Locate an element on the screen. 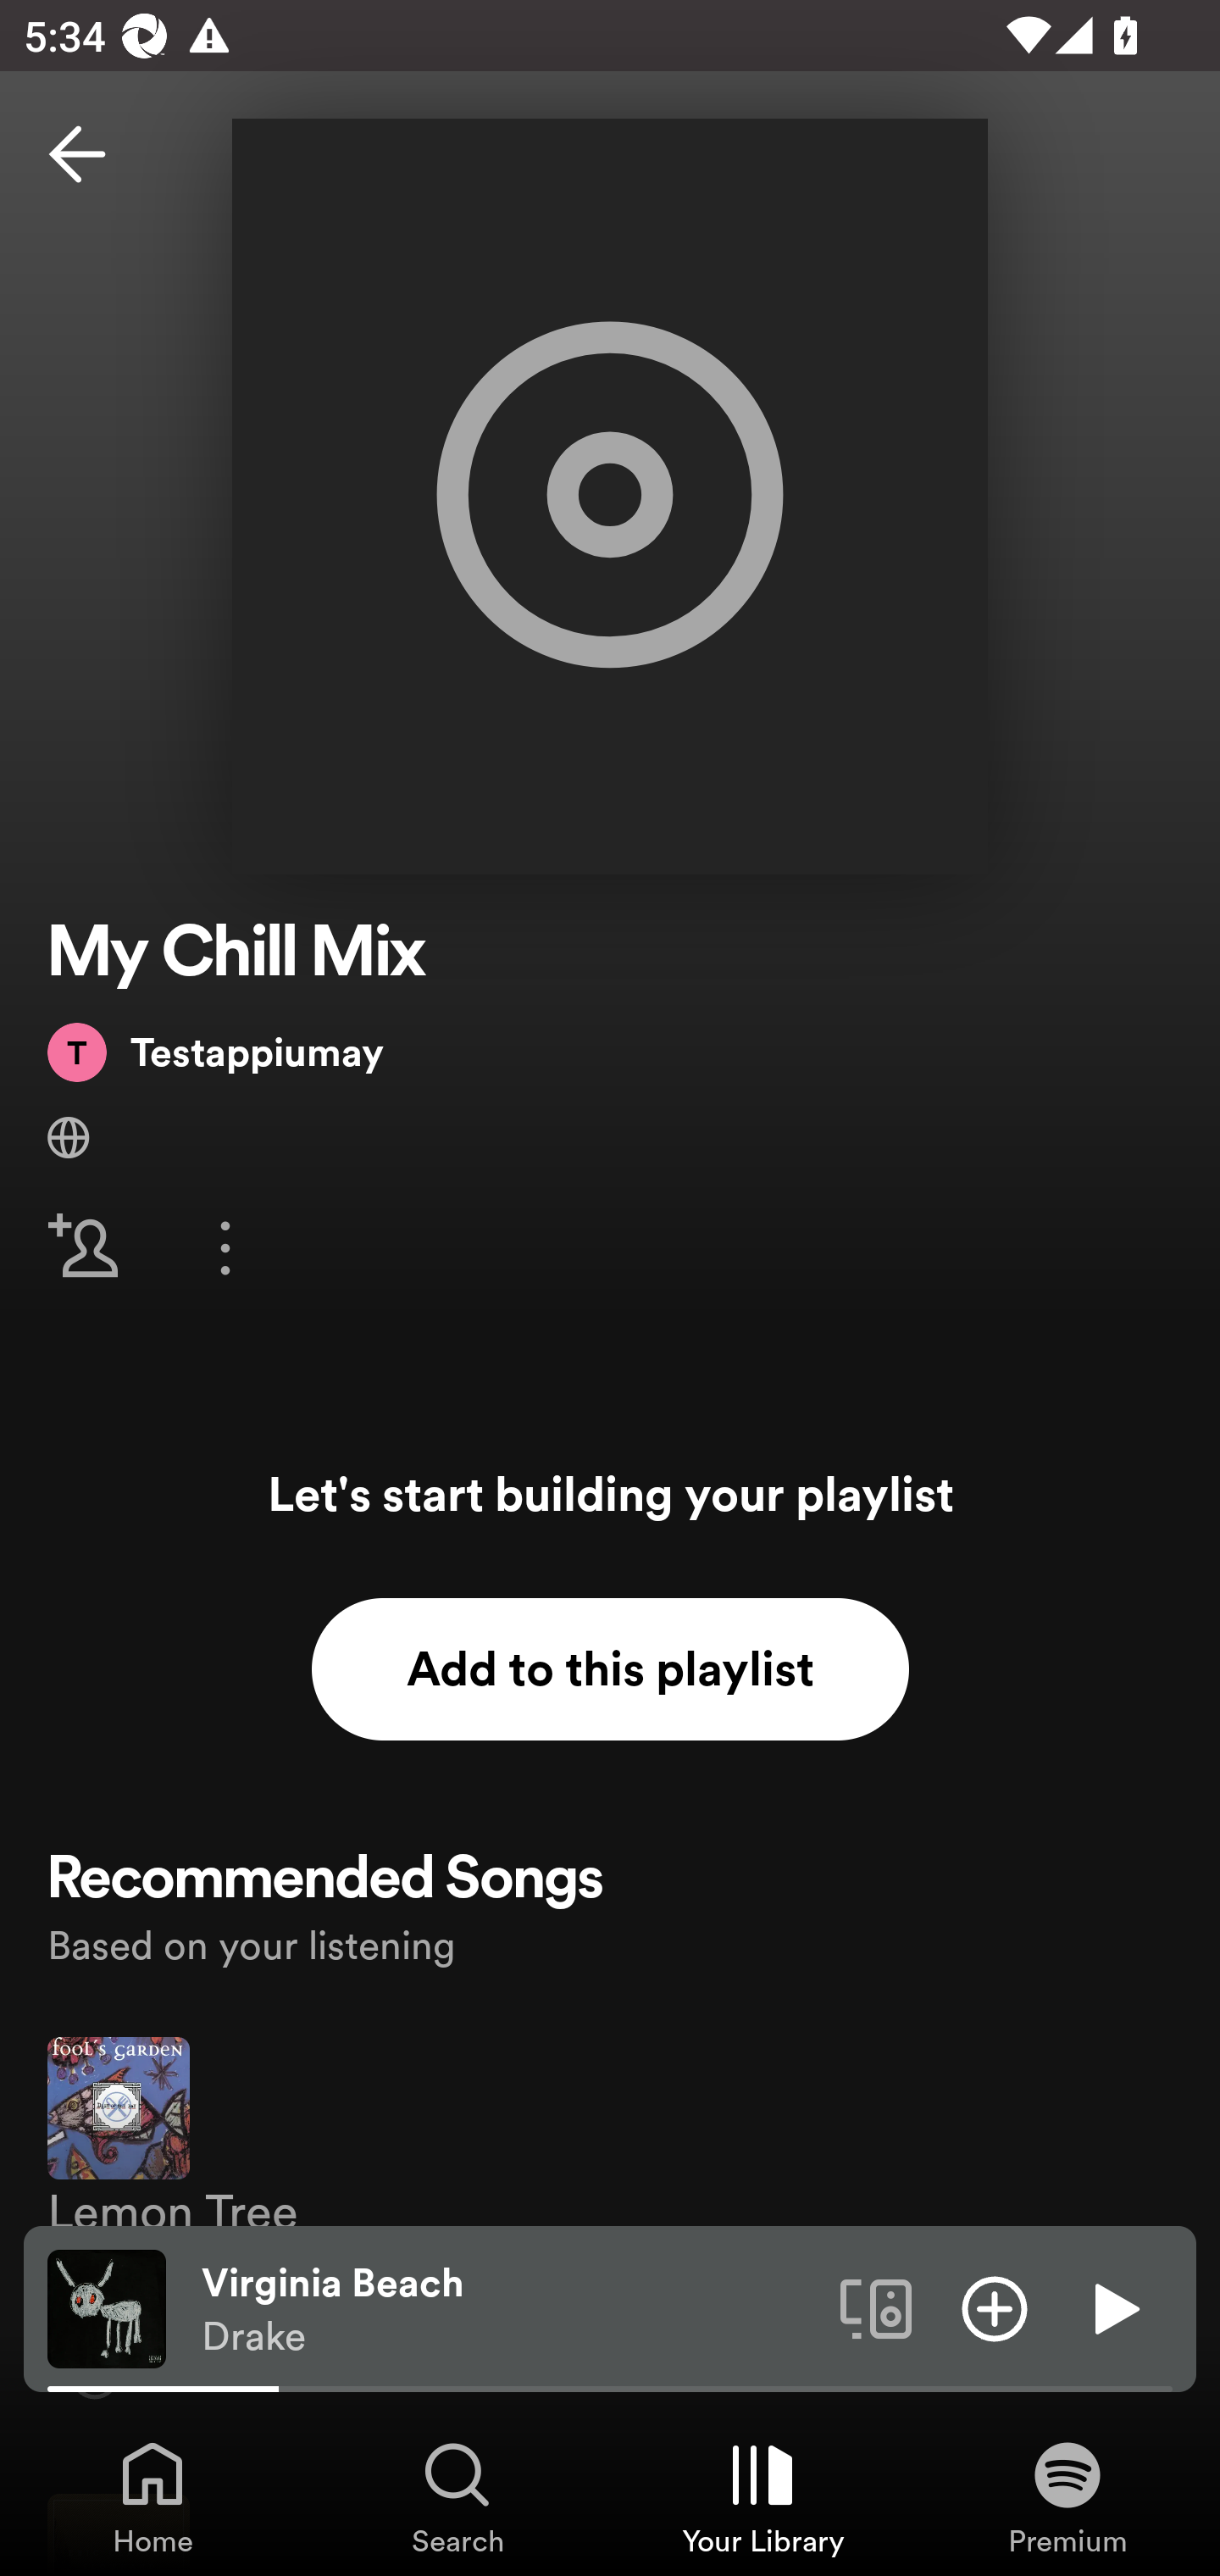 The width and height of the screenshot is (1220, 2576). Premium, Tab 4 of 4 Premium Premium is located at coordinates (1067, 2496).